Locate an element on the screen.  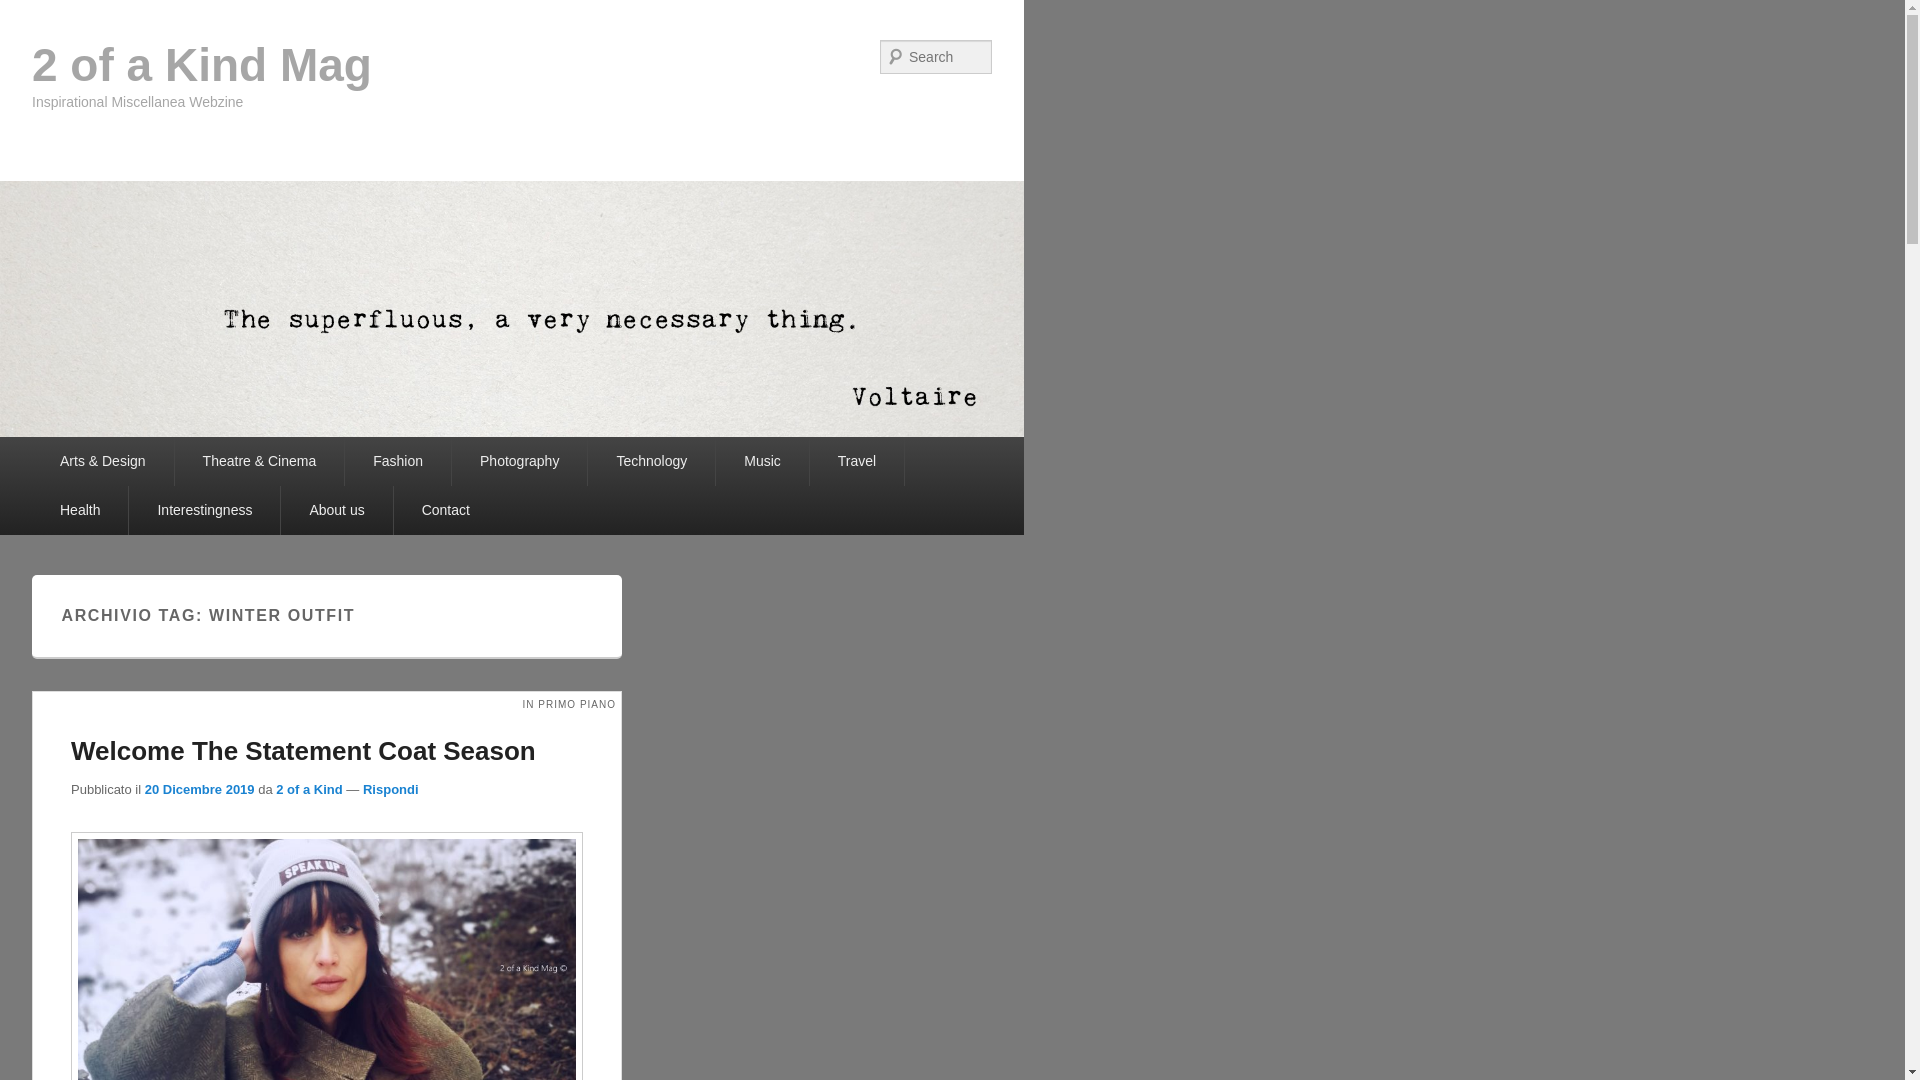
Health is located at coordinates (80, 510).